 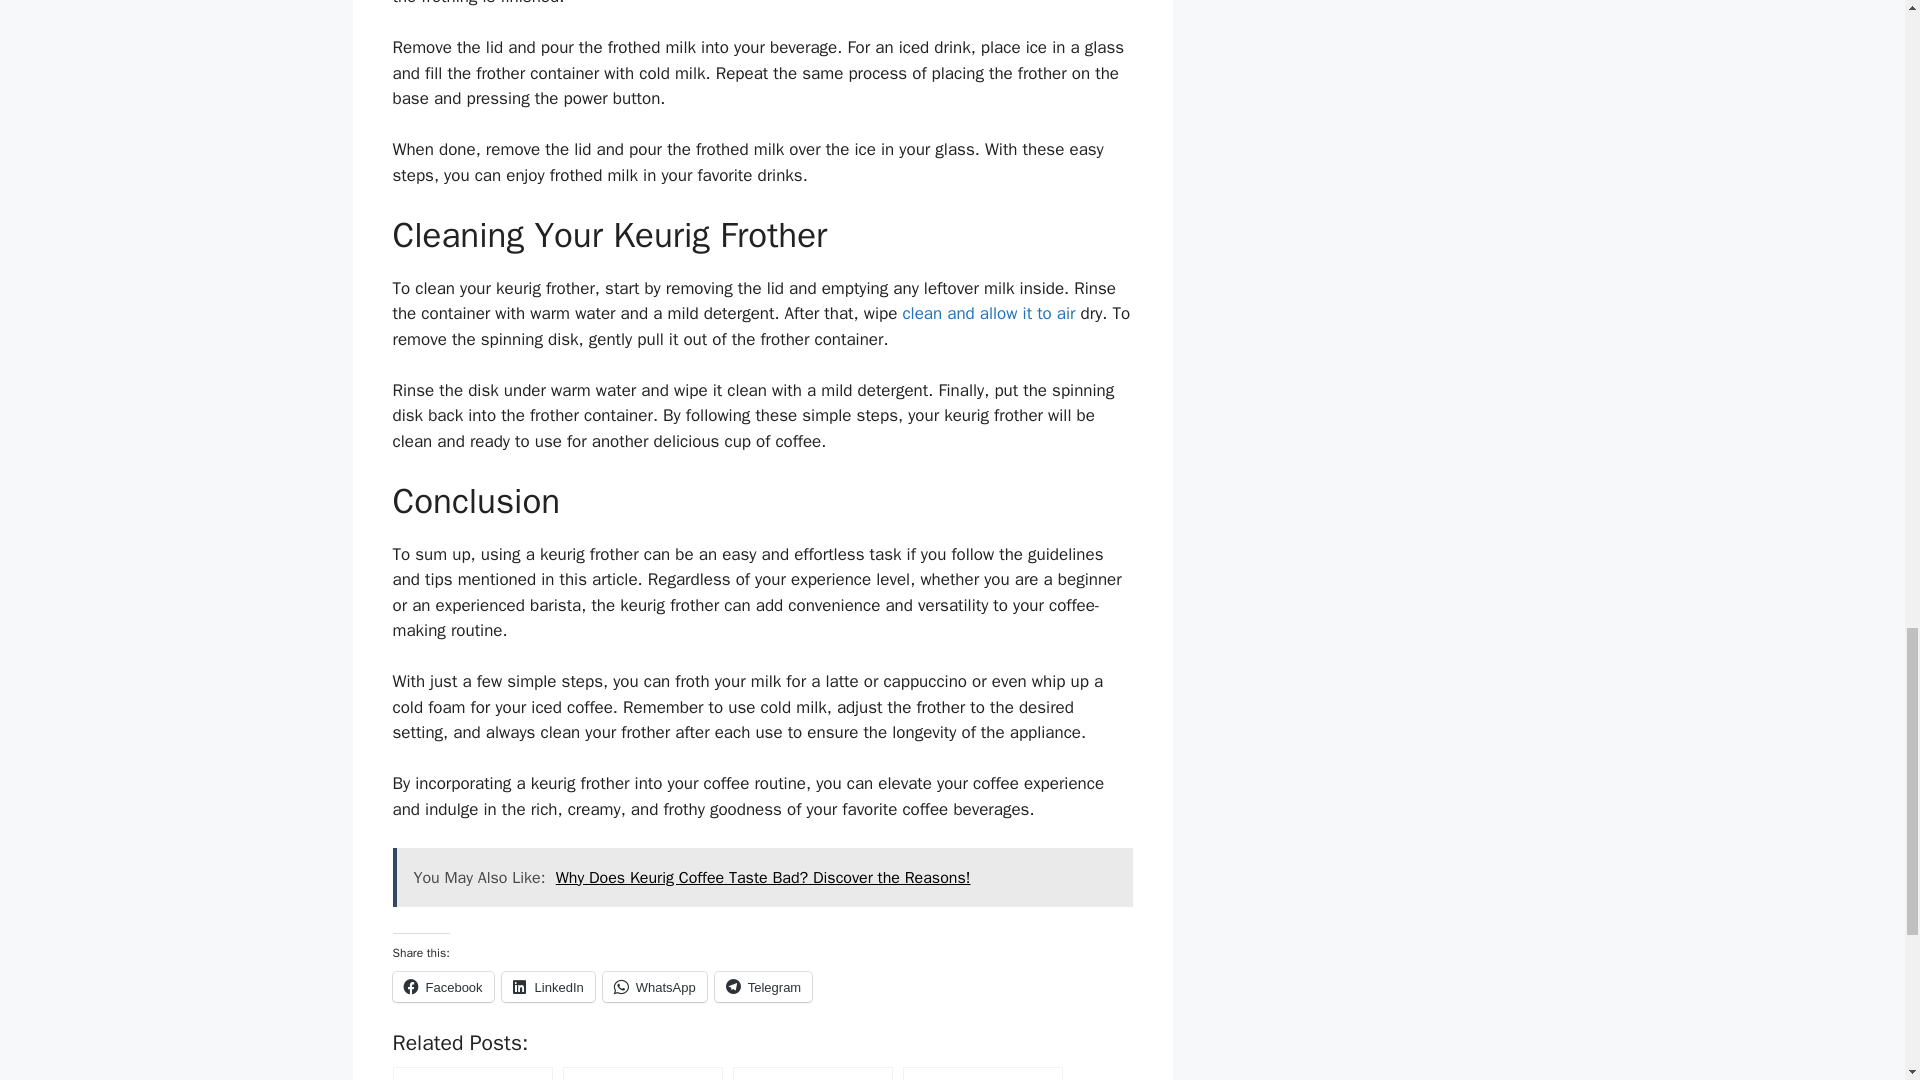 I want to click on What Does C-F2 Mean on Samsung Stove?, so click(x=472, y=1072).